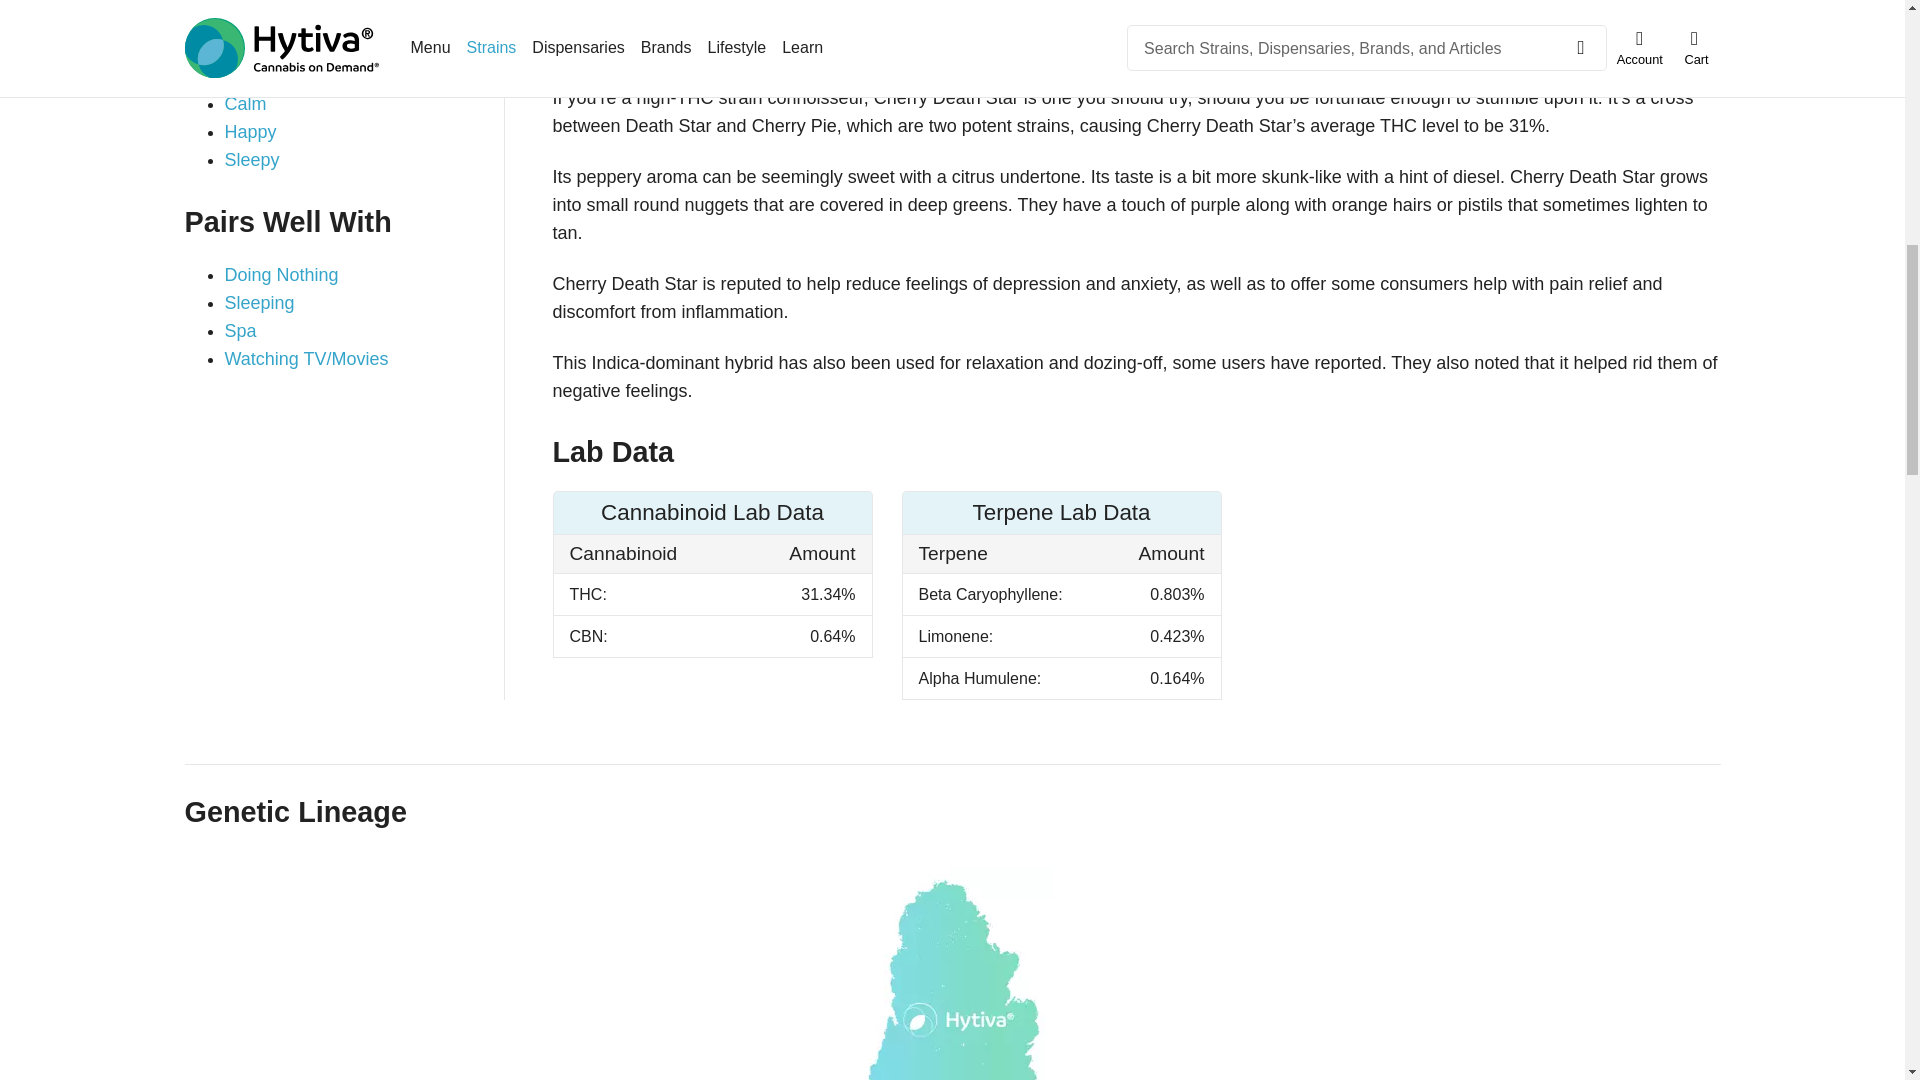  Describe the element at coordinates (245, 104) in the screenshot. I see `Calm` at that location.